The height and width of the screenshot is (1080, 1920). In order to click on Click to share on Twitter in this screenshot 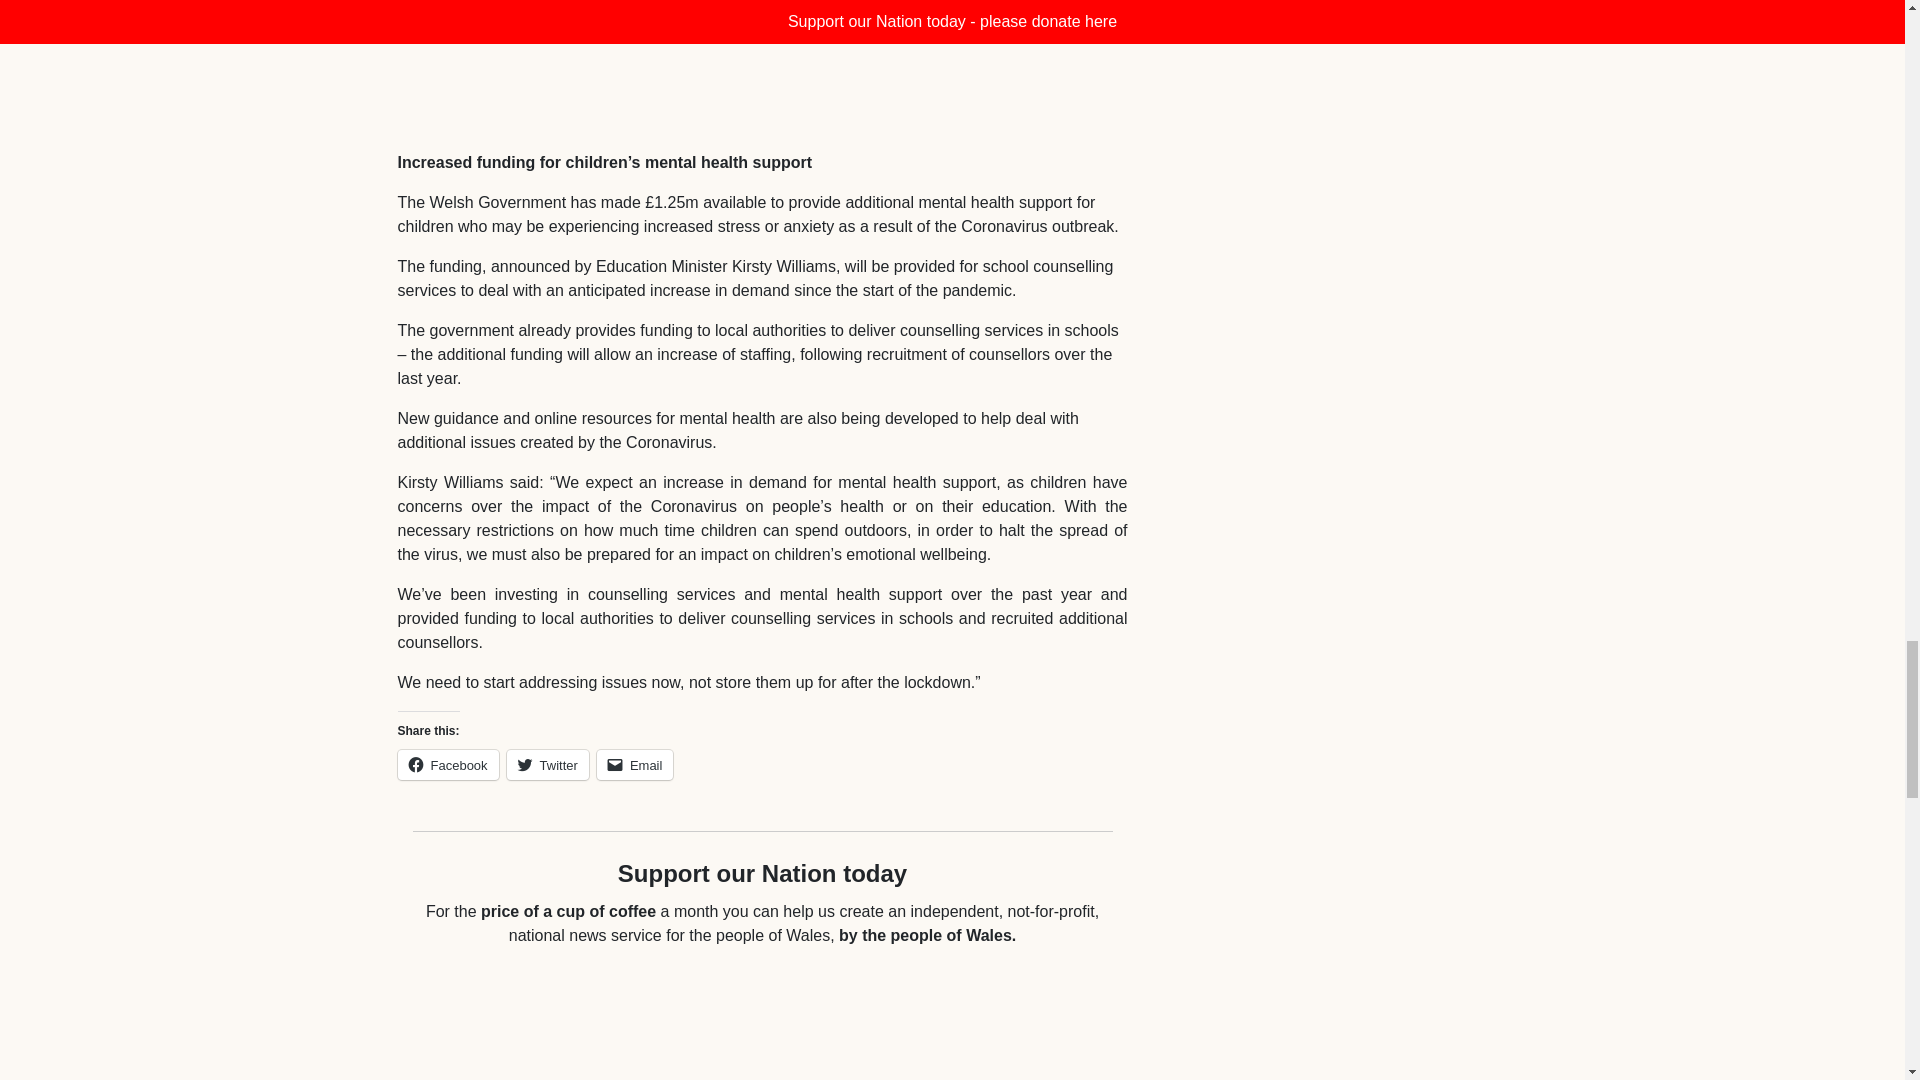, I will do `click(548, 764)`.